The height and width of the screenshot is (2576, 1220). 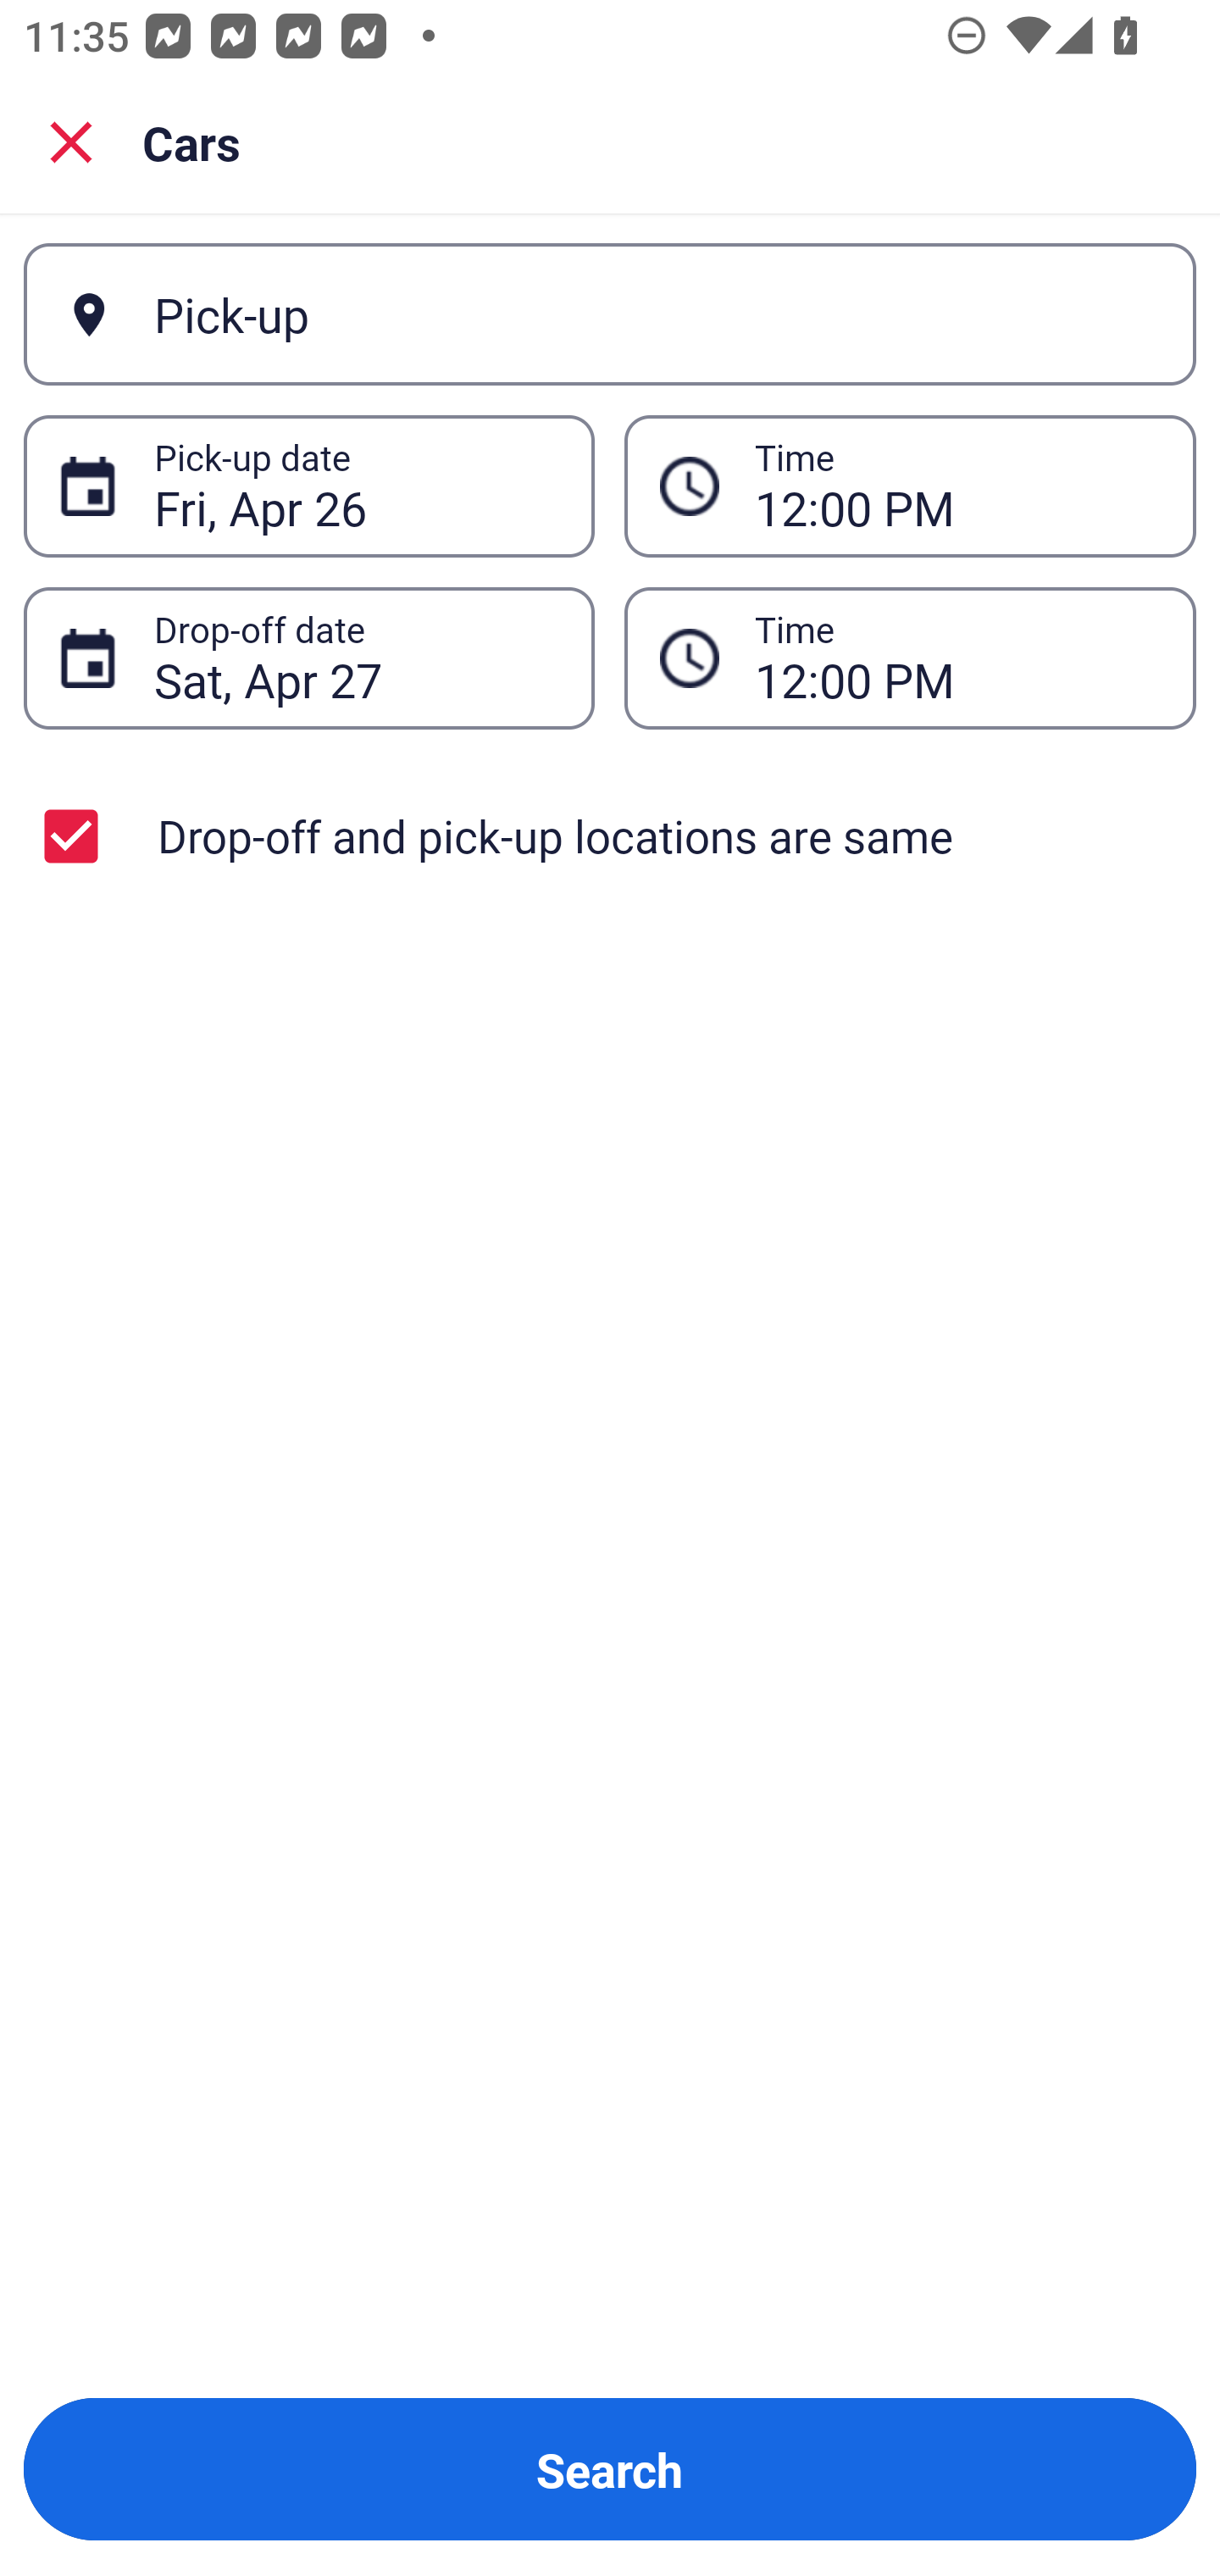 What do you see at coordinates (957, 658) in the screenshot?
I see `12:00 PM` at bounding box center [957, 658].